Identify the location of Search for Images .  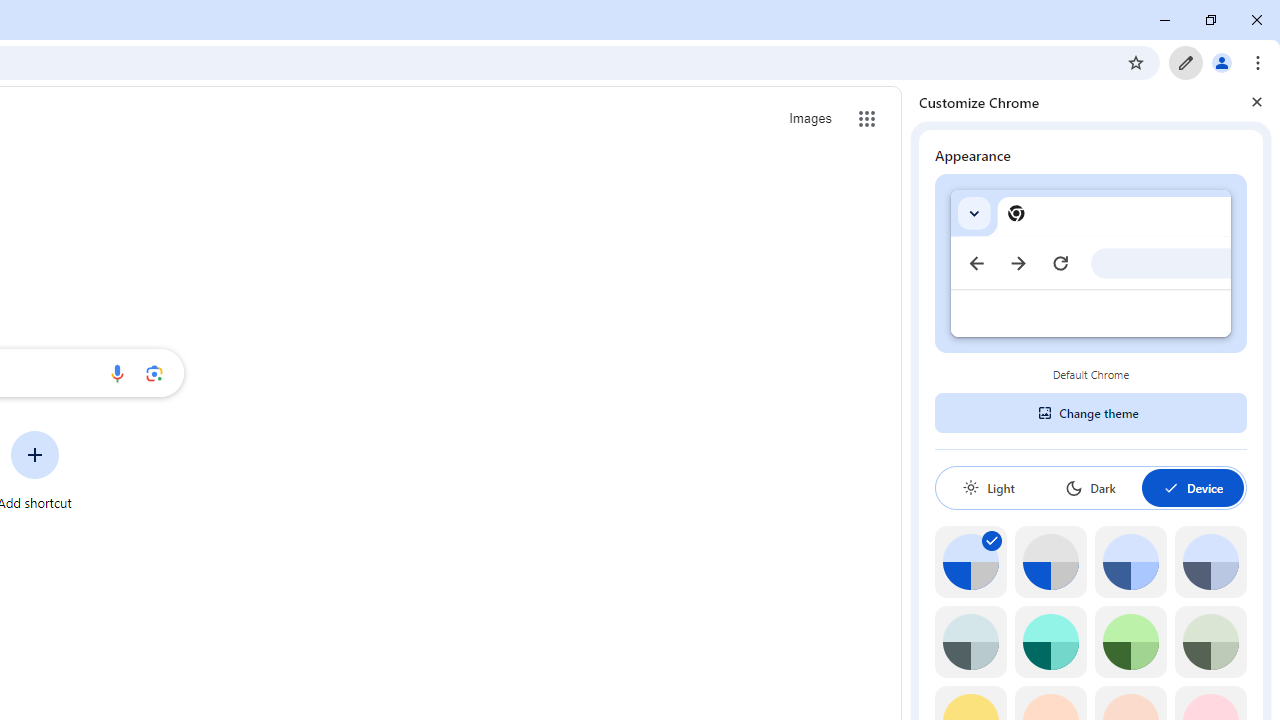
(810, 119).